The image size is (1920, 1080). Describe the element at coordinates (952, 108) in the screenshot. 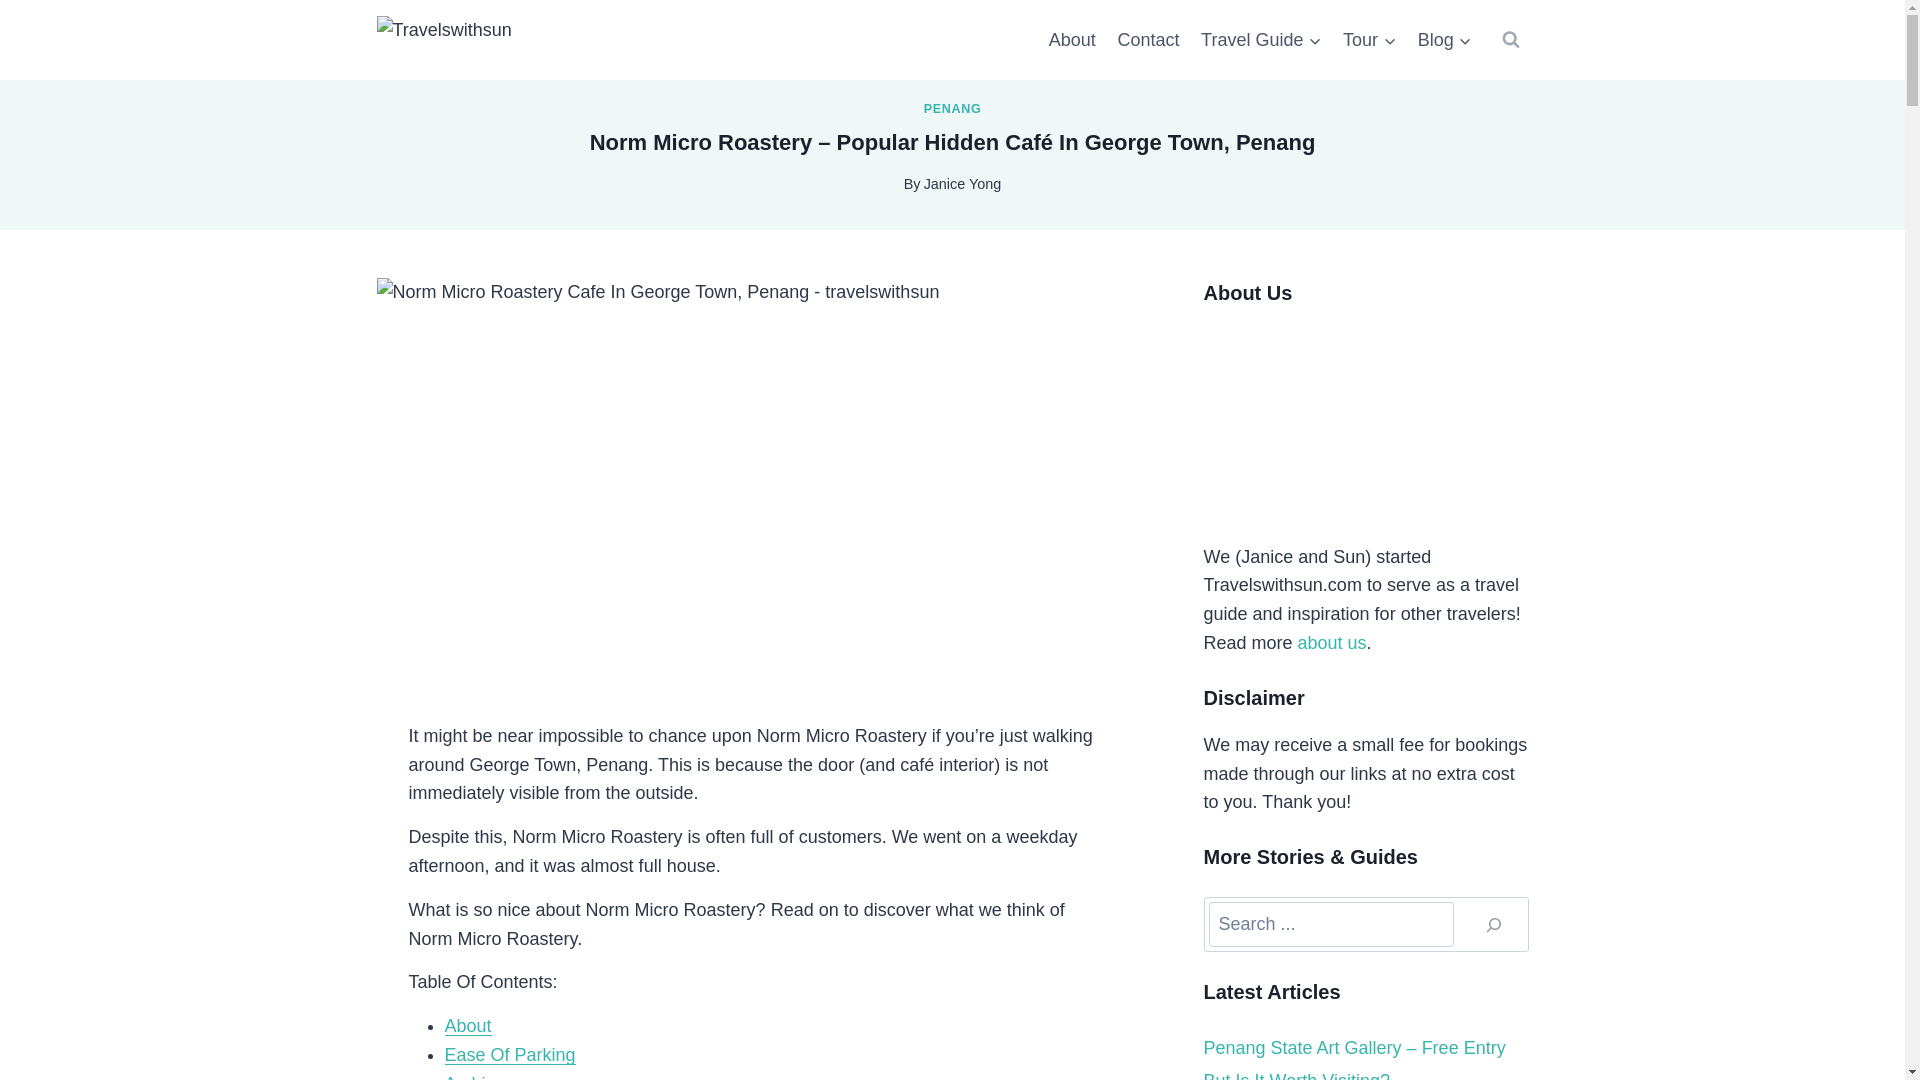

I see `PENANG` at that location.